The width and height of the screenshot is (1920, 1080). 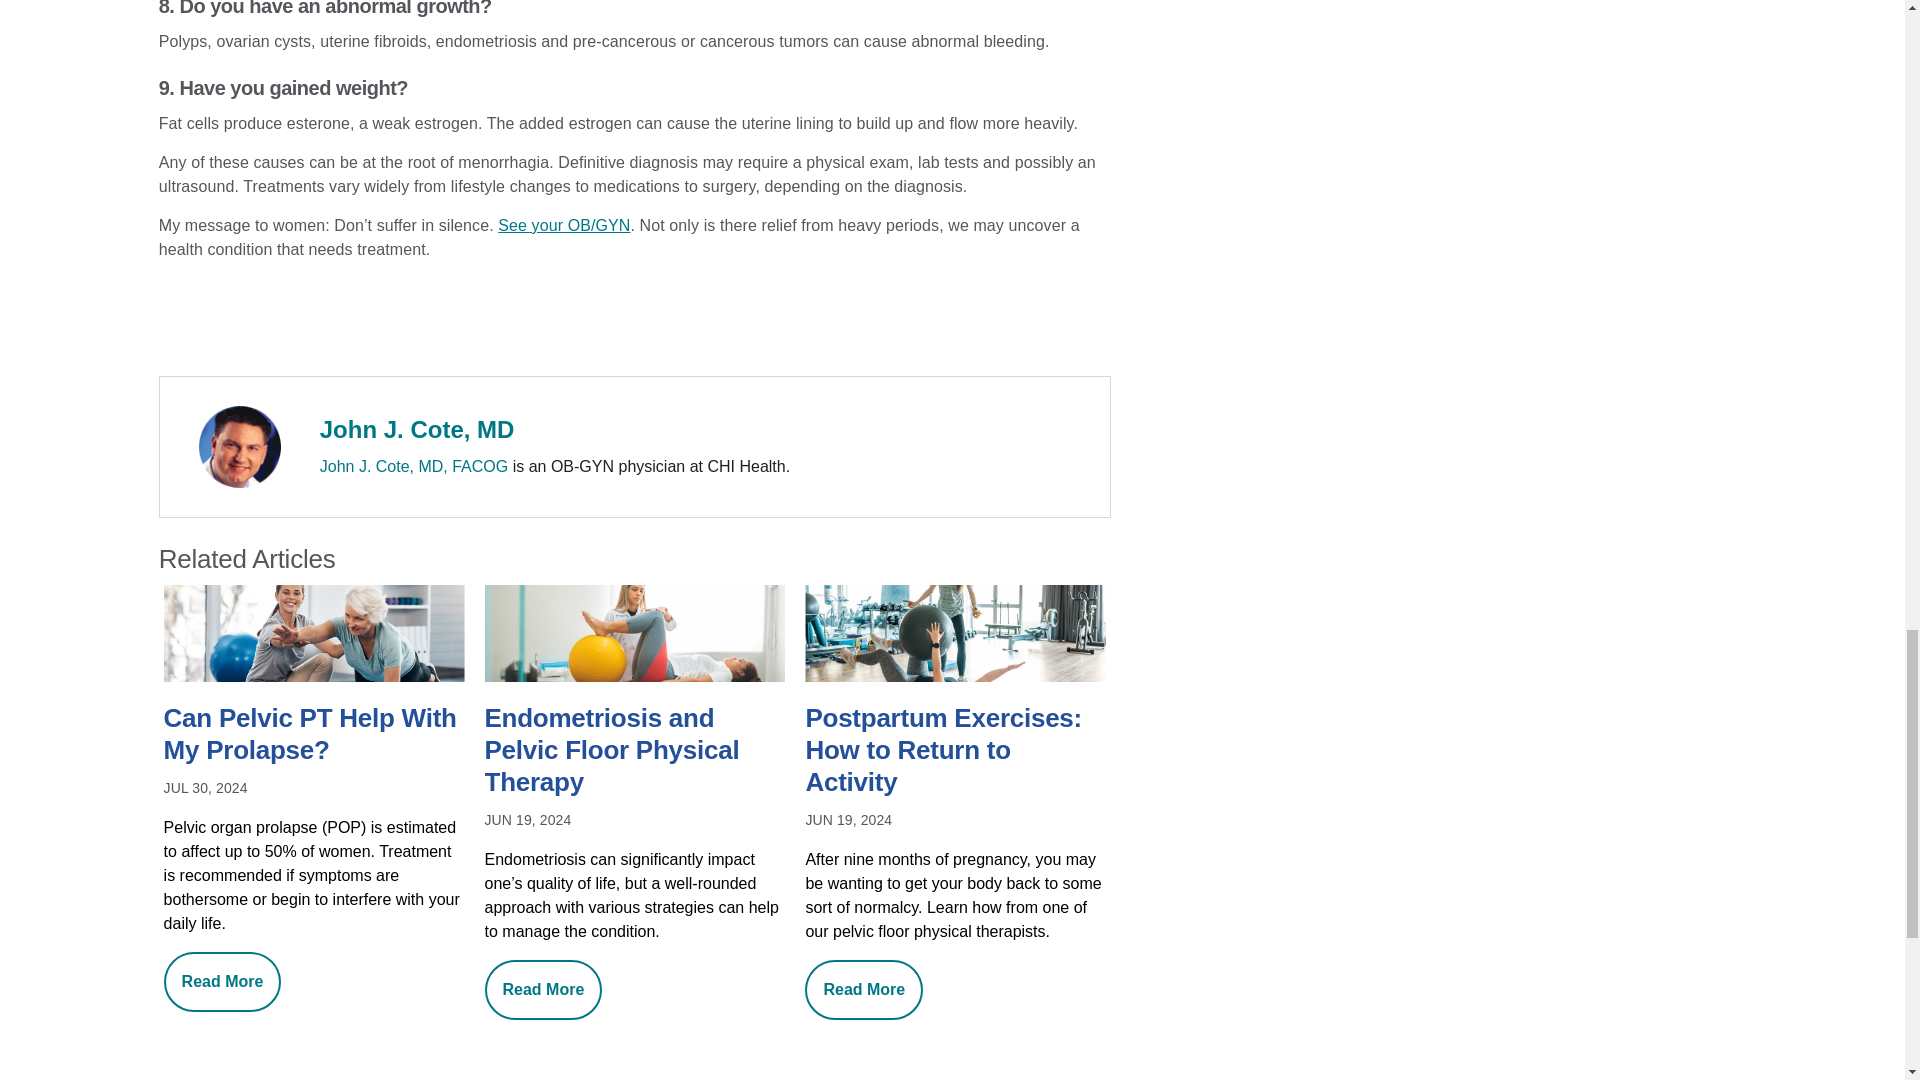 What do you see at coordinates (635, 752) in the screenshot?
I see `Endometriosis and Pelvic Floor Physical Therapy` at bounding box center [635, 752].